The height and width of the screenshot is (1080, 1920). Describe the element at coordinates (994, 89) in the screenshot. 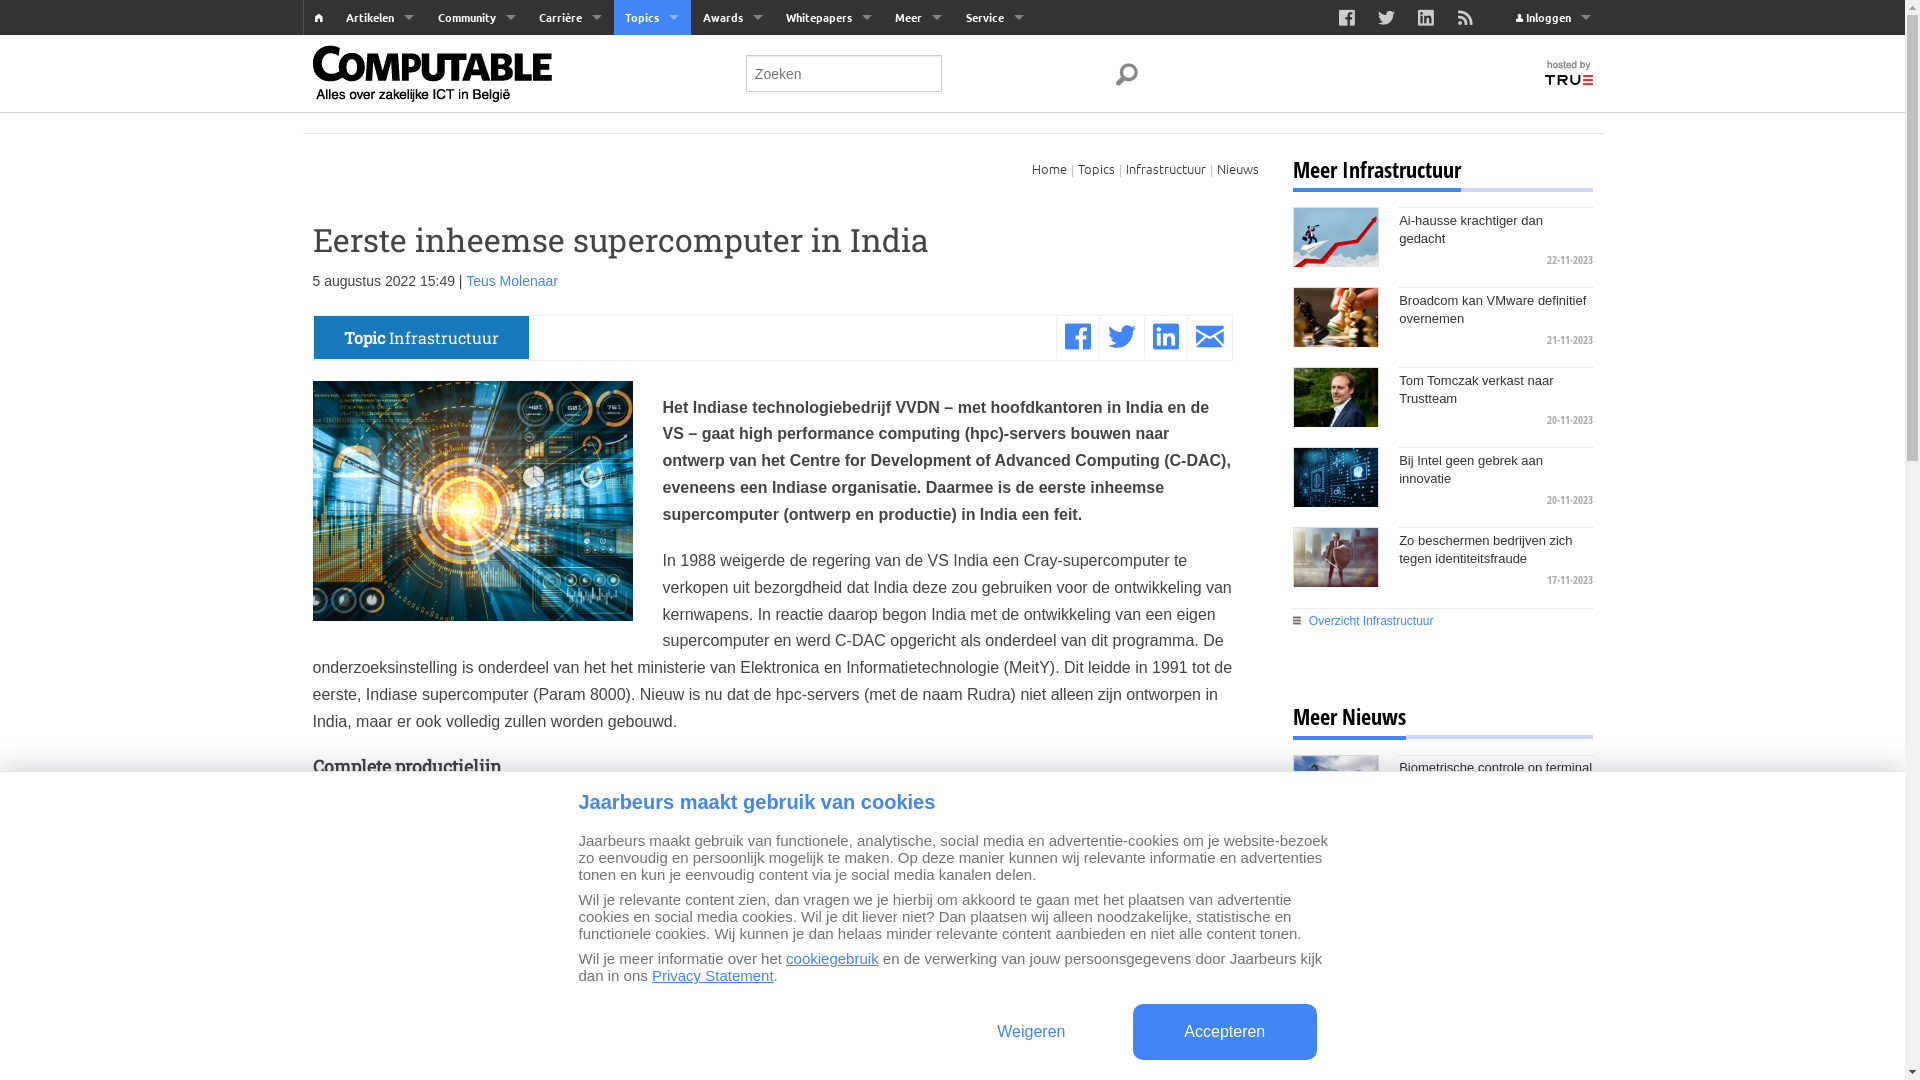

I see `Adverteren` at that location.